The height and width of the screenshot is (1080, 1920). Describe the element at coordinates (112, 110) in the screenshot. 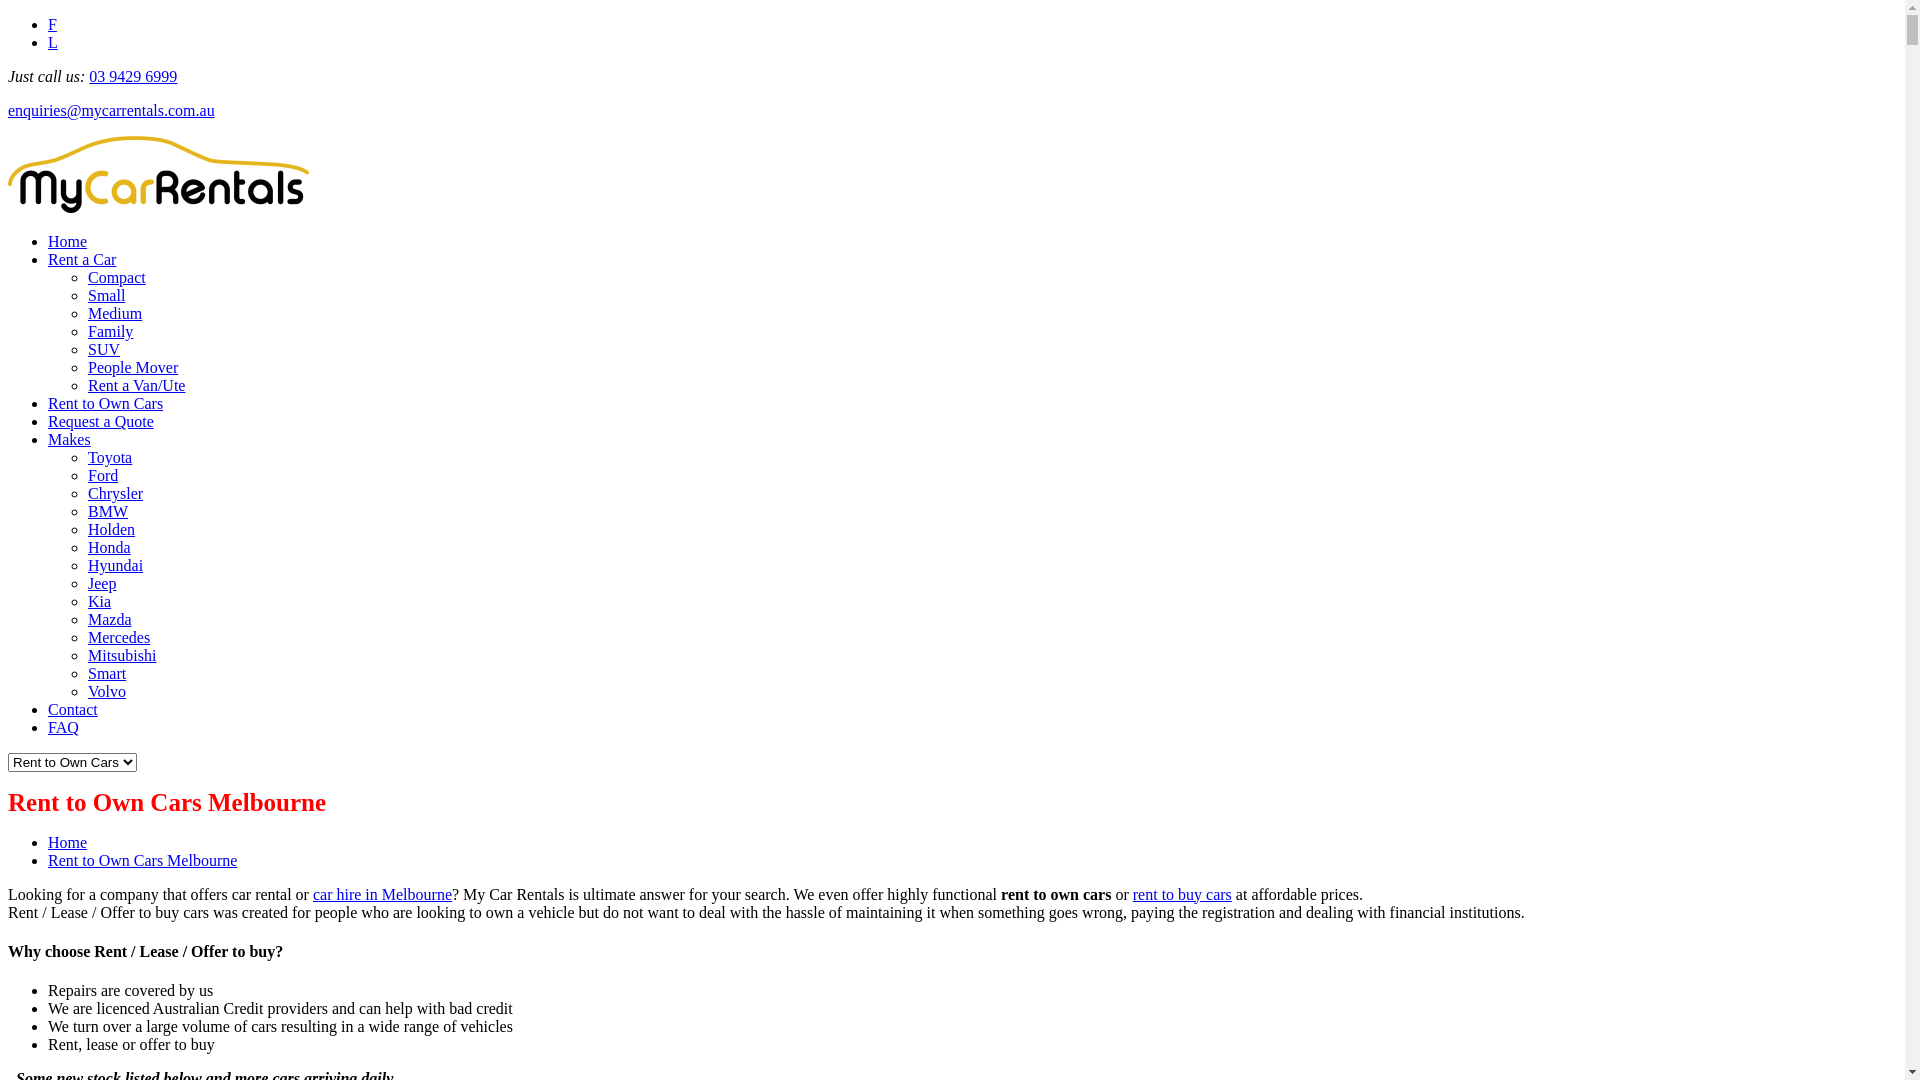

I see `enquiries@mycarrentals.com.au` at that location.